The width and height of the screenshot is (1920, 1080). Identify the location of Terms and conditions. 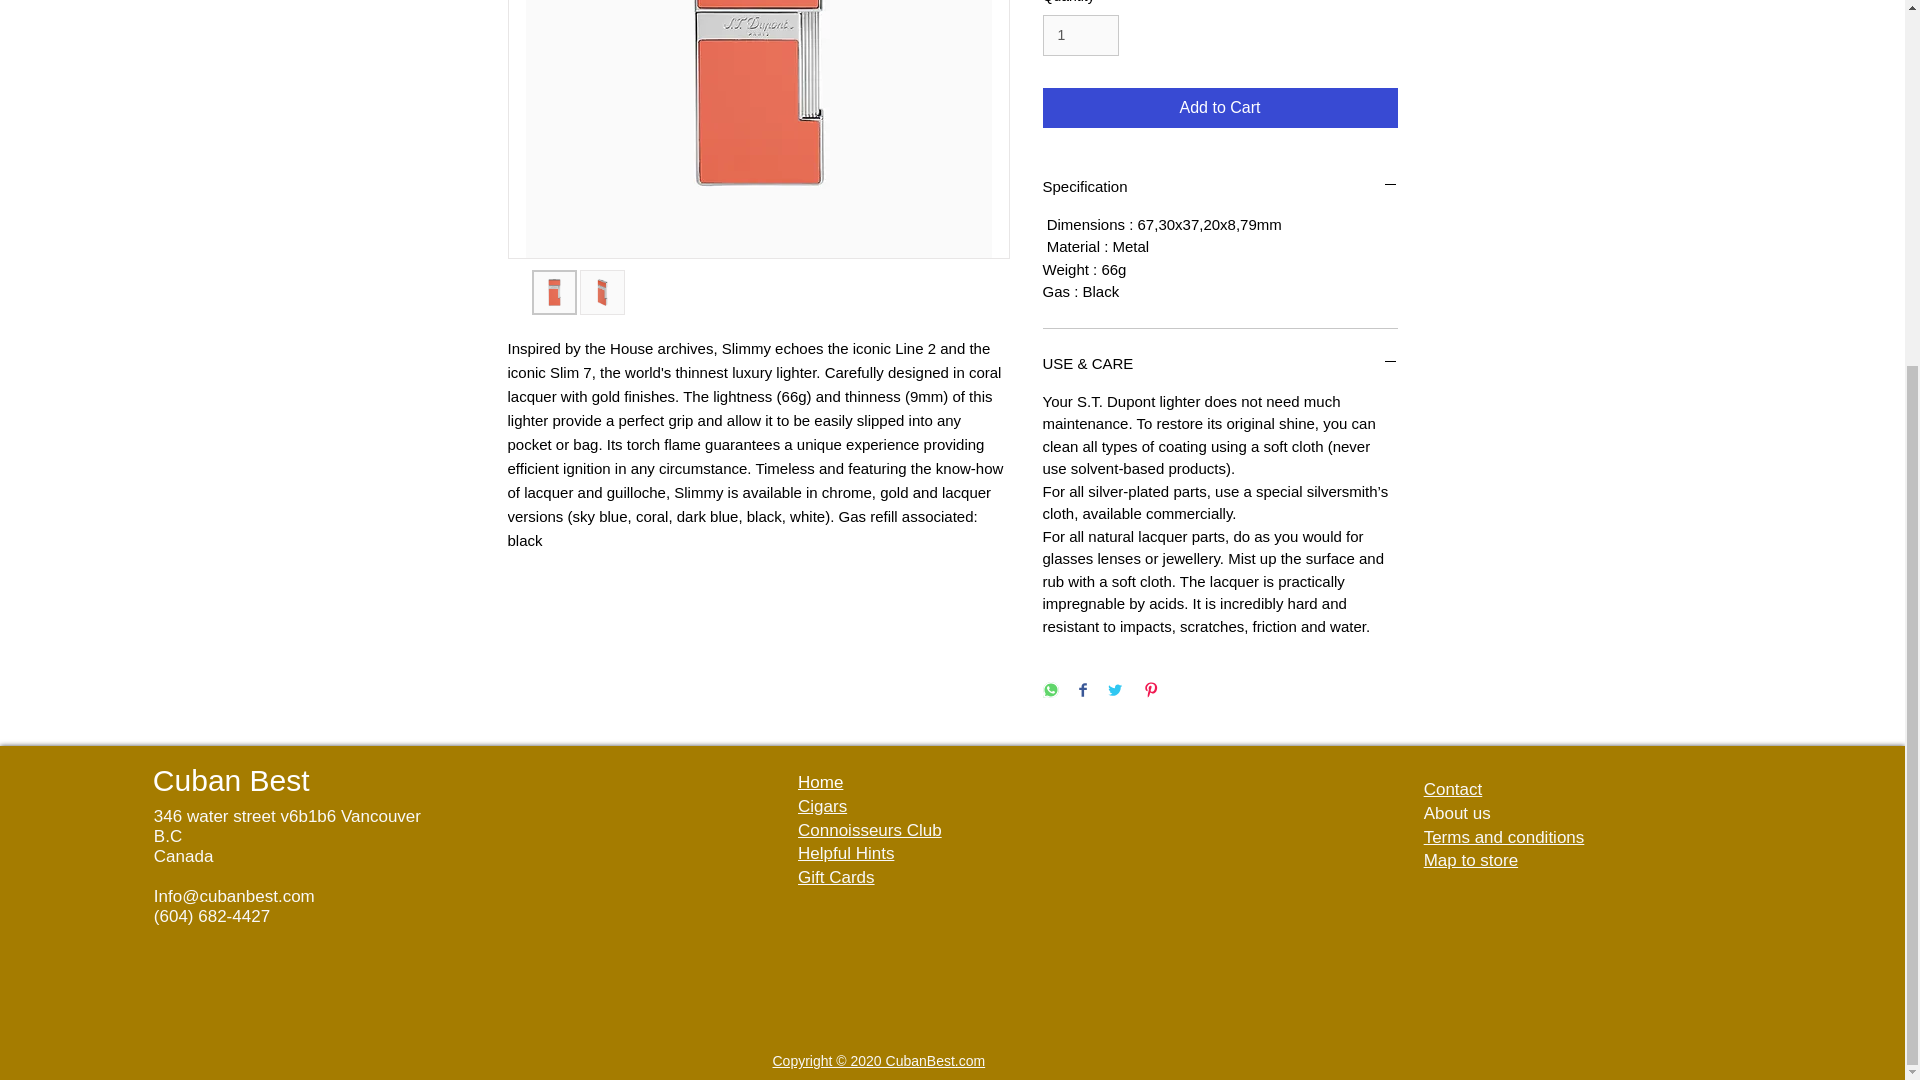
(1504, 837).